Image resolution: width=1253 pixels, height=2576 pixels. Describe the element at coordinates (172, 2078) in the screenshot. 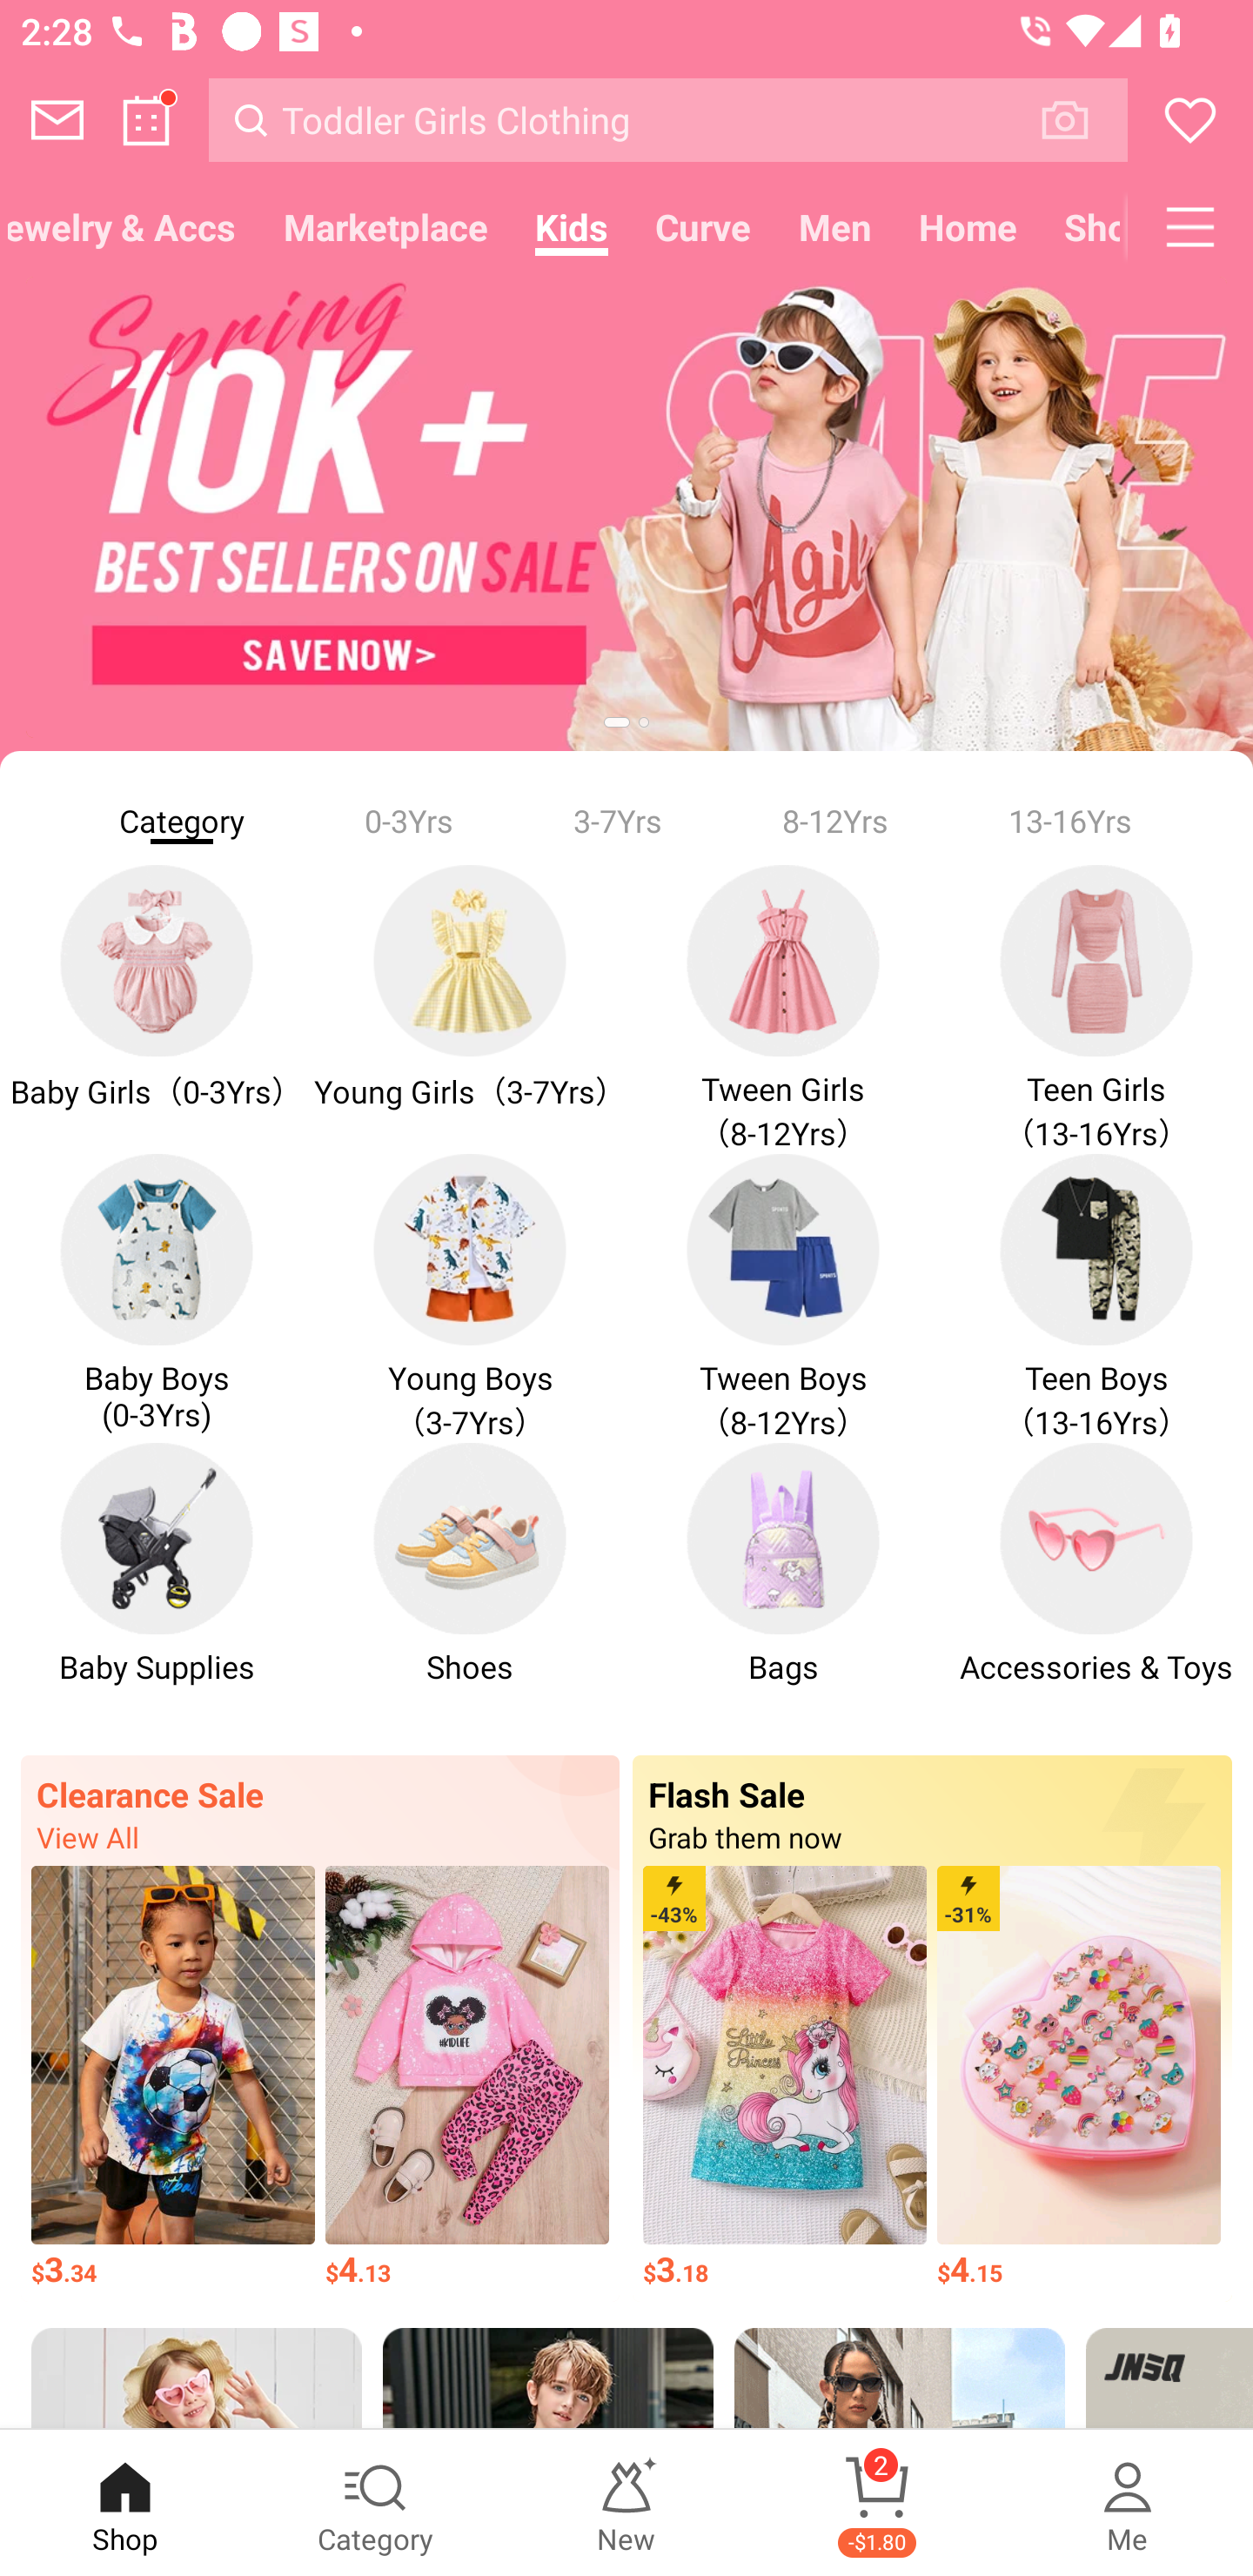

I see `$3.34 Price $3.34` at that location.